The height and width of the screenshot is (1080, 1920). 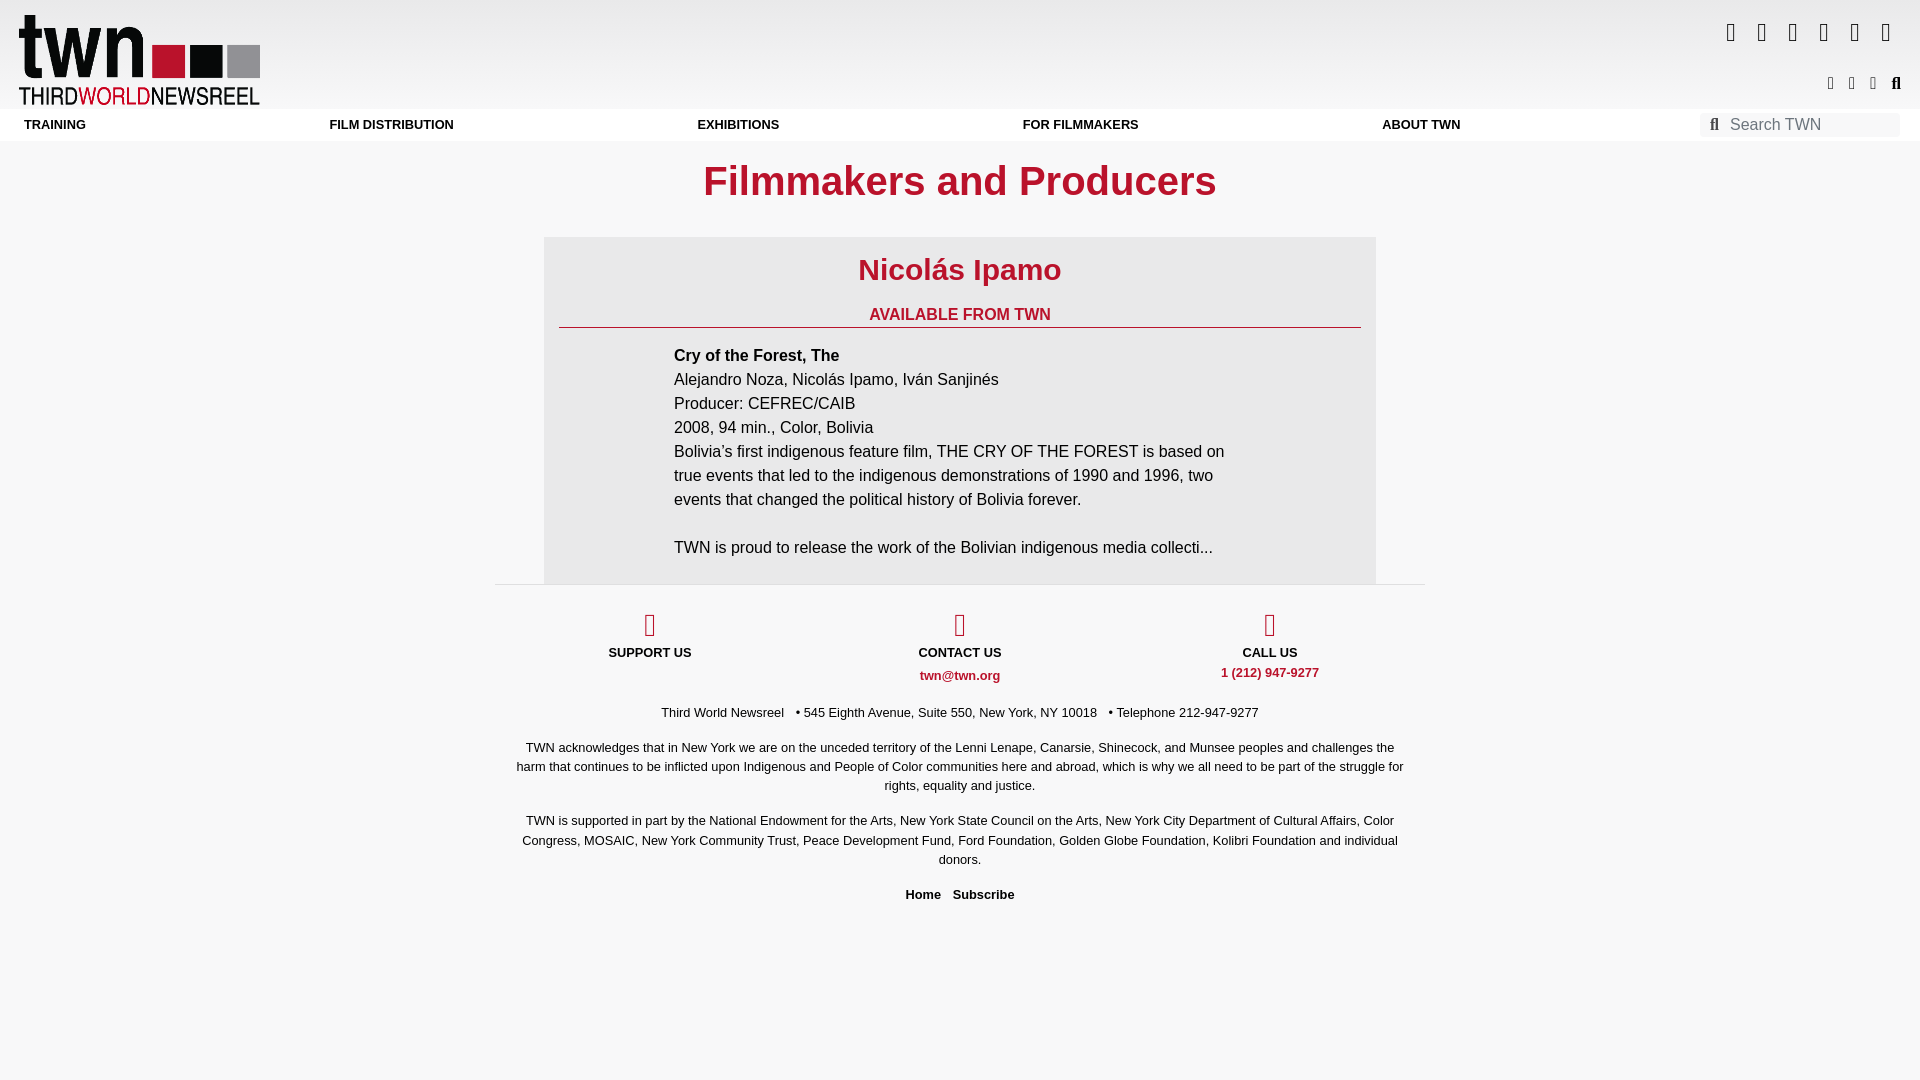 I want to click on FILM DISTRIBUTION, so click(x=390, y=124).